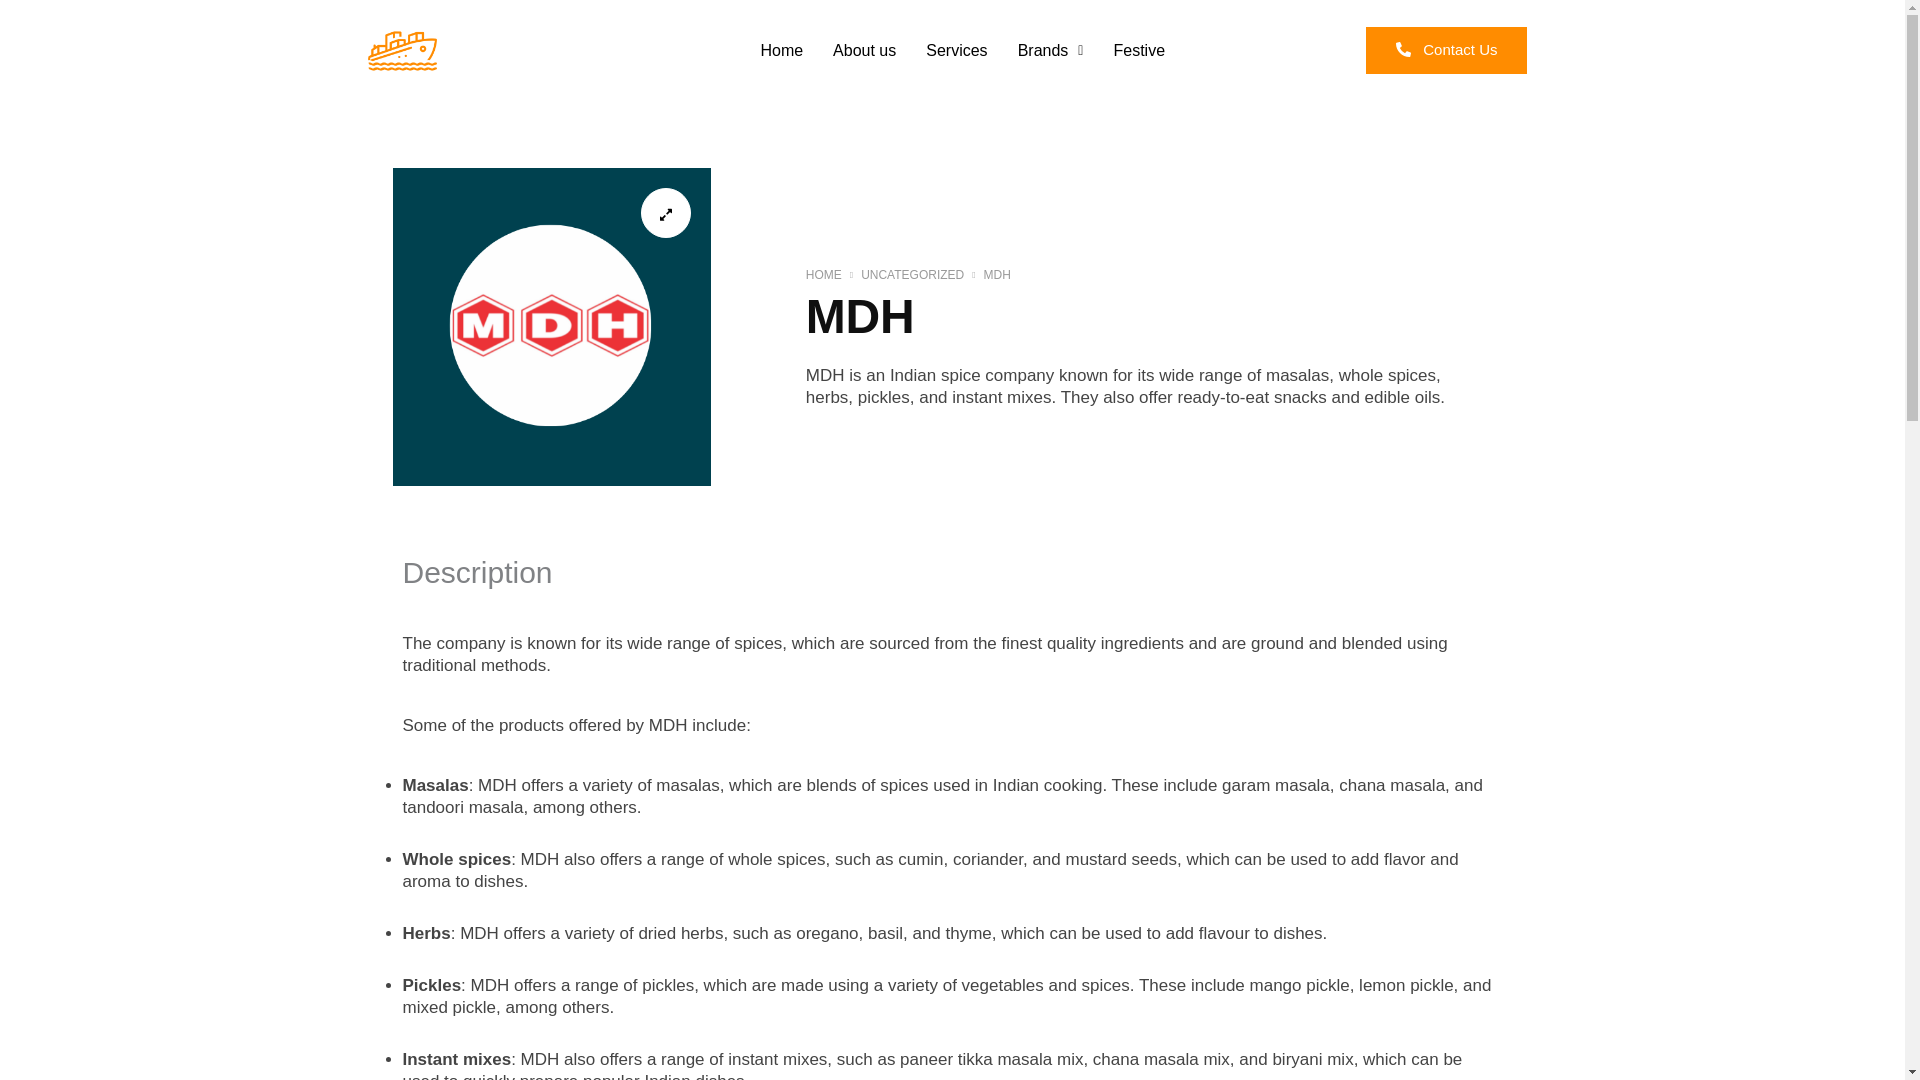 Image resolution: width=1920 pixels, height=1080 pixels. I want to click on Services, so click(956, 51).